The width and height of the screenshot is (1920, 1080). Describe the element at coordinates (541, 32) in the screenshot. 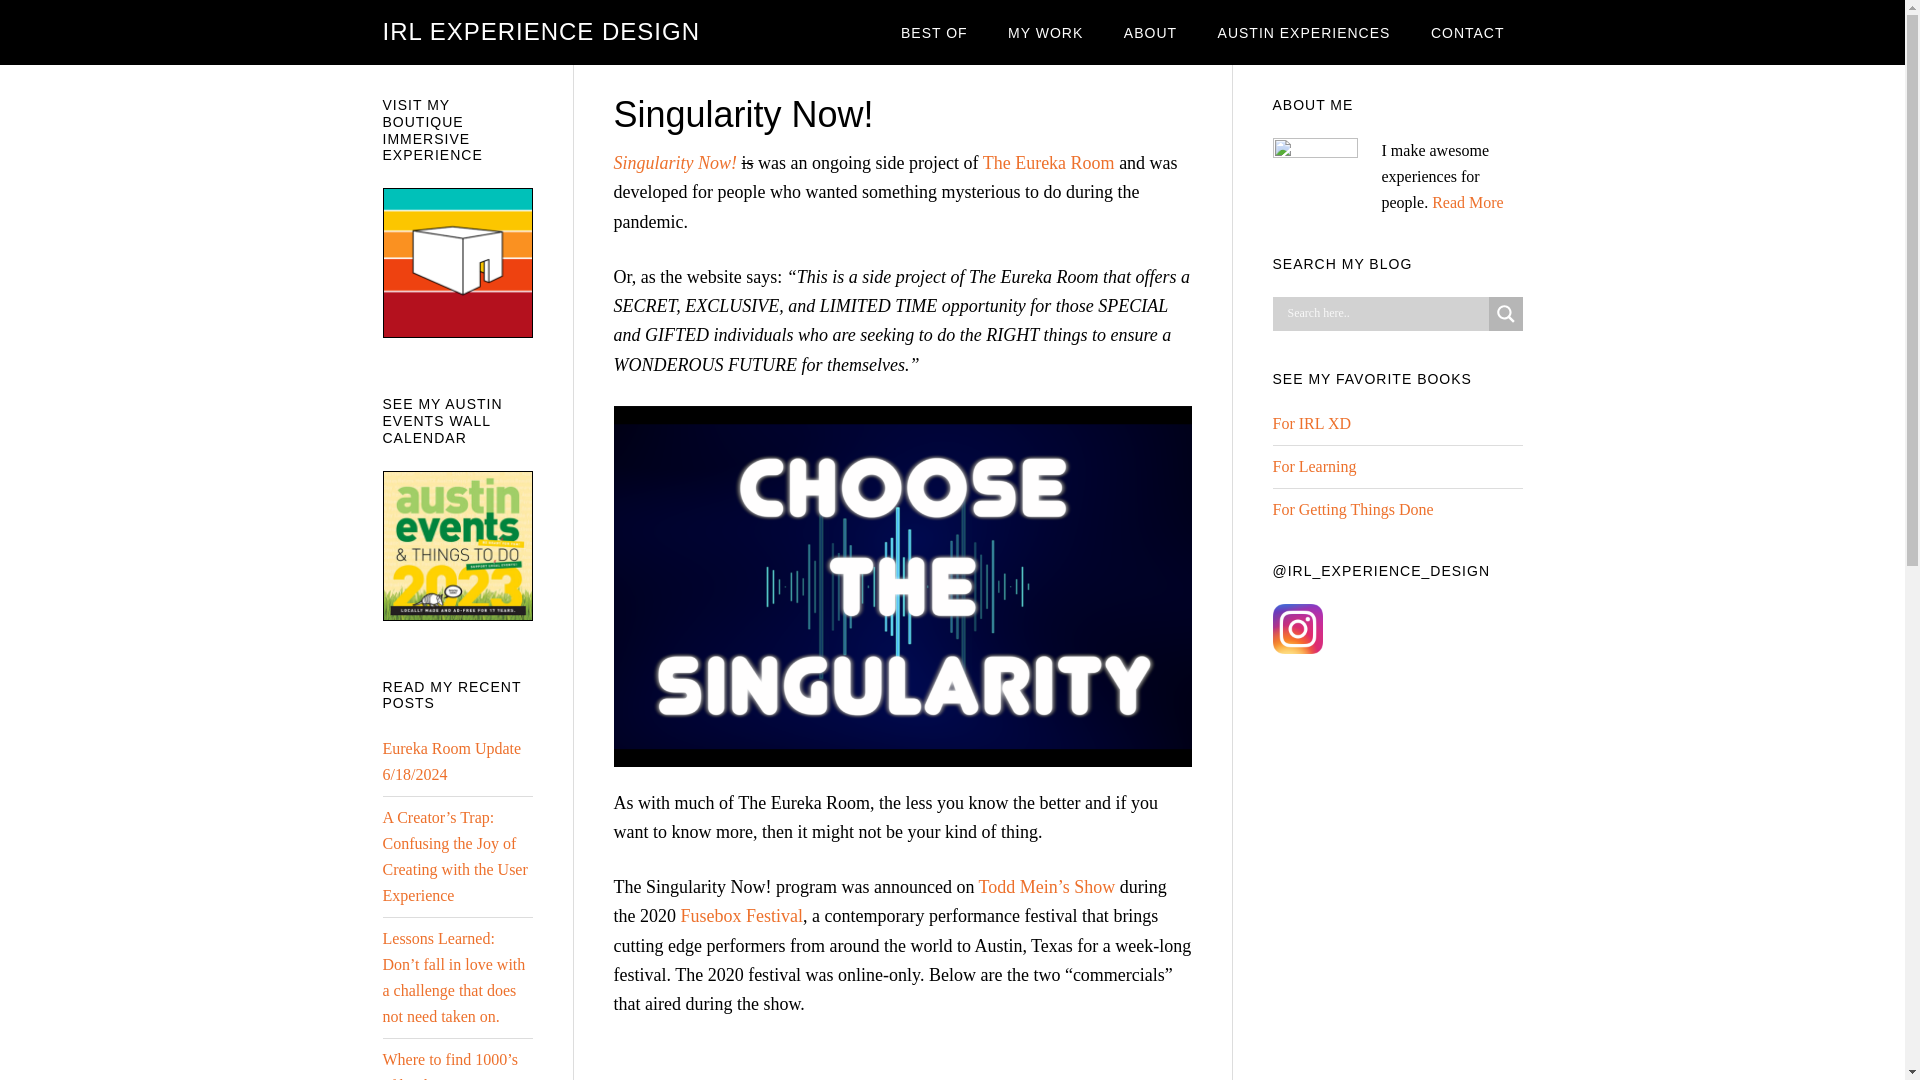

I see `IRL EXPERIENCE DESIGN` at that location.